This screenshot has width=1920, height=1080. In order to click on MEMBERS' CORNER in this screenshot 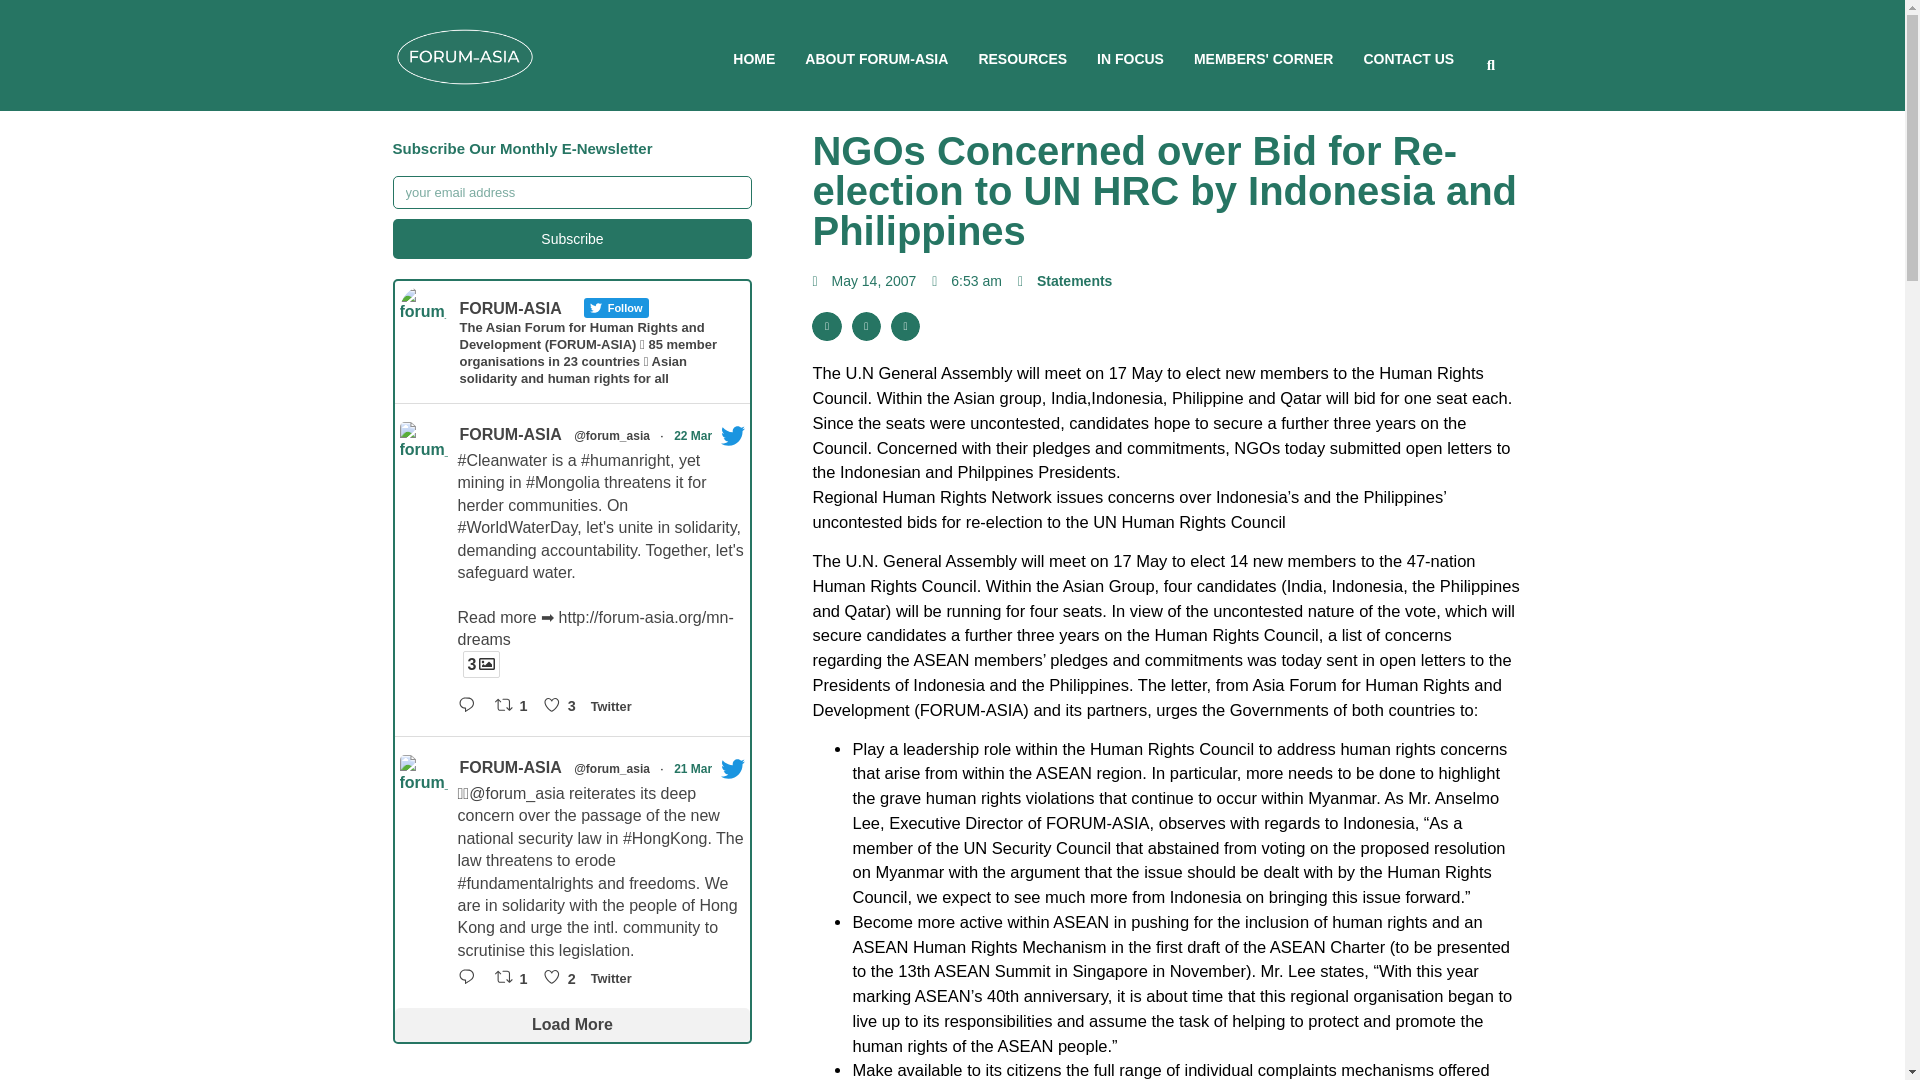, I will do `click(1263, 58)`.